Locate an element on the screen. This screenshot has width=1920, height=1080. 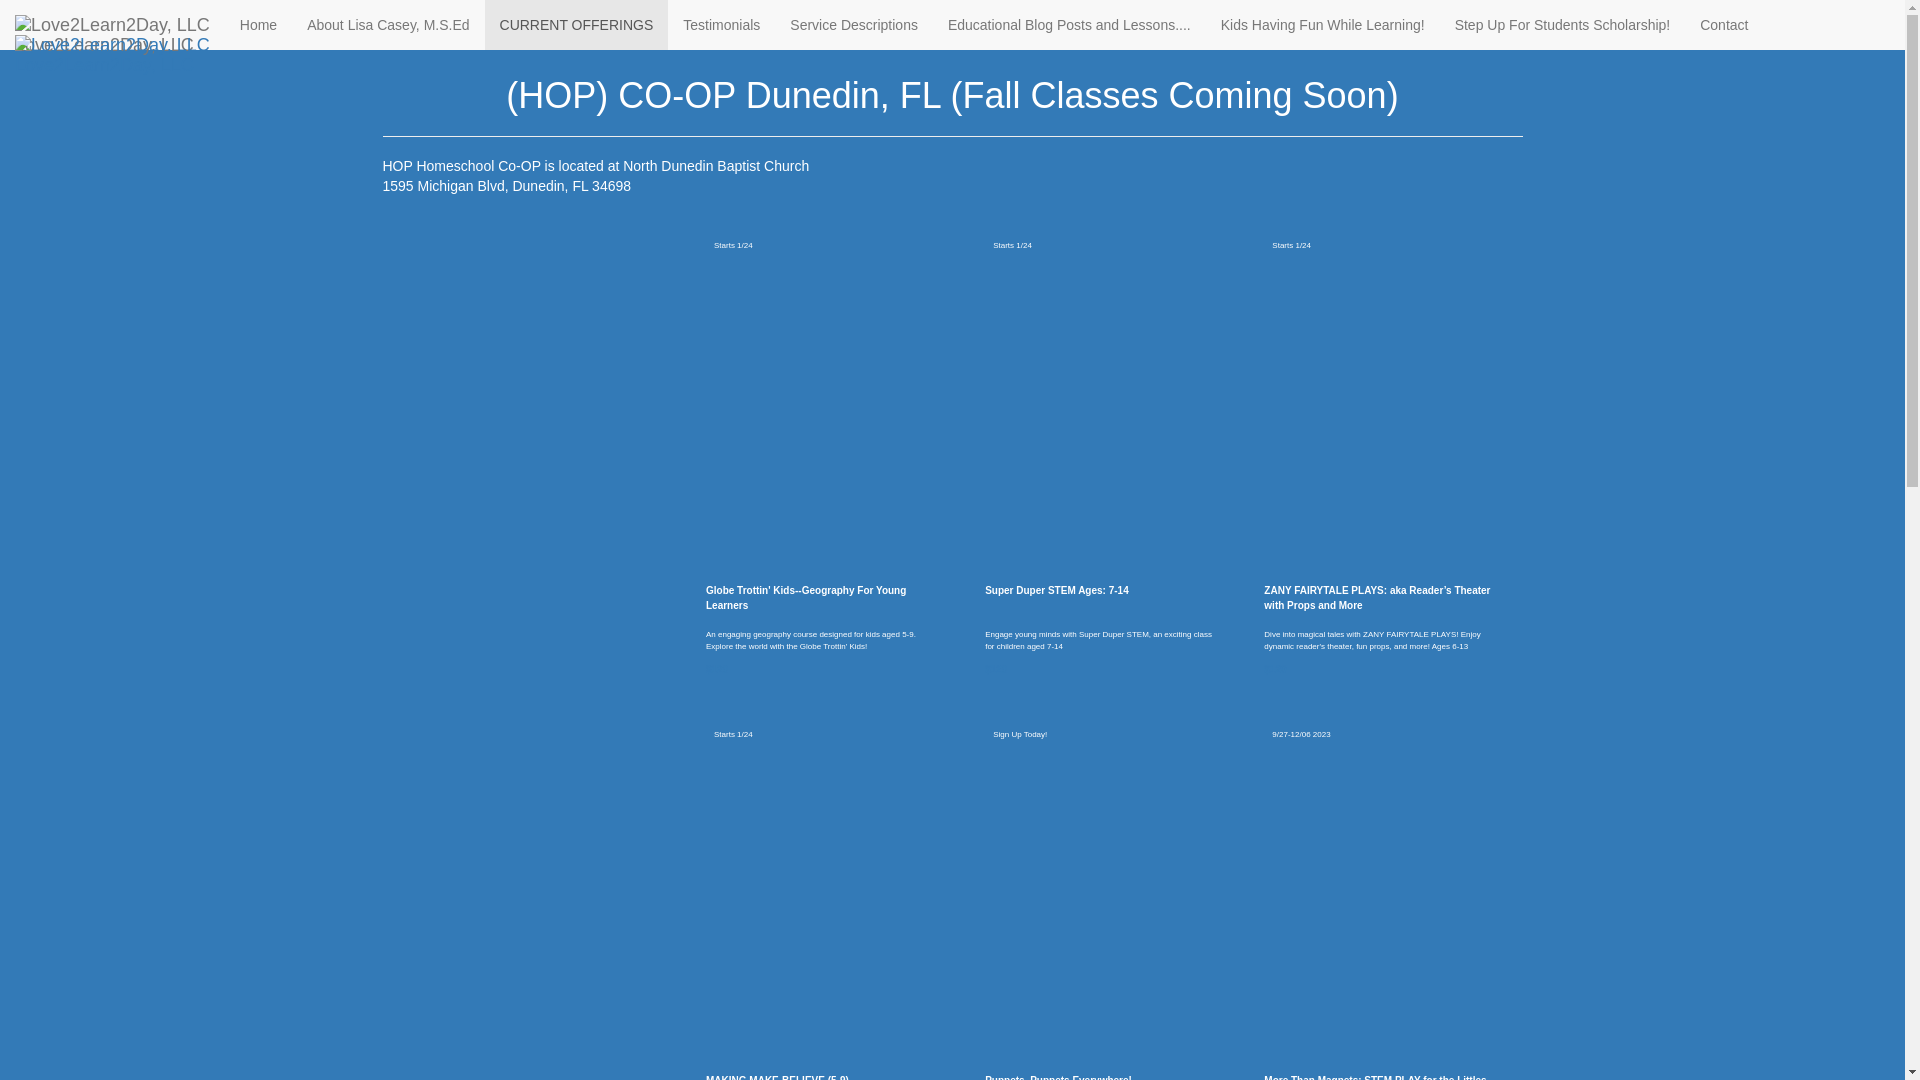
Home is located at coordinates (400, 16).